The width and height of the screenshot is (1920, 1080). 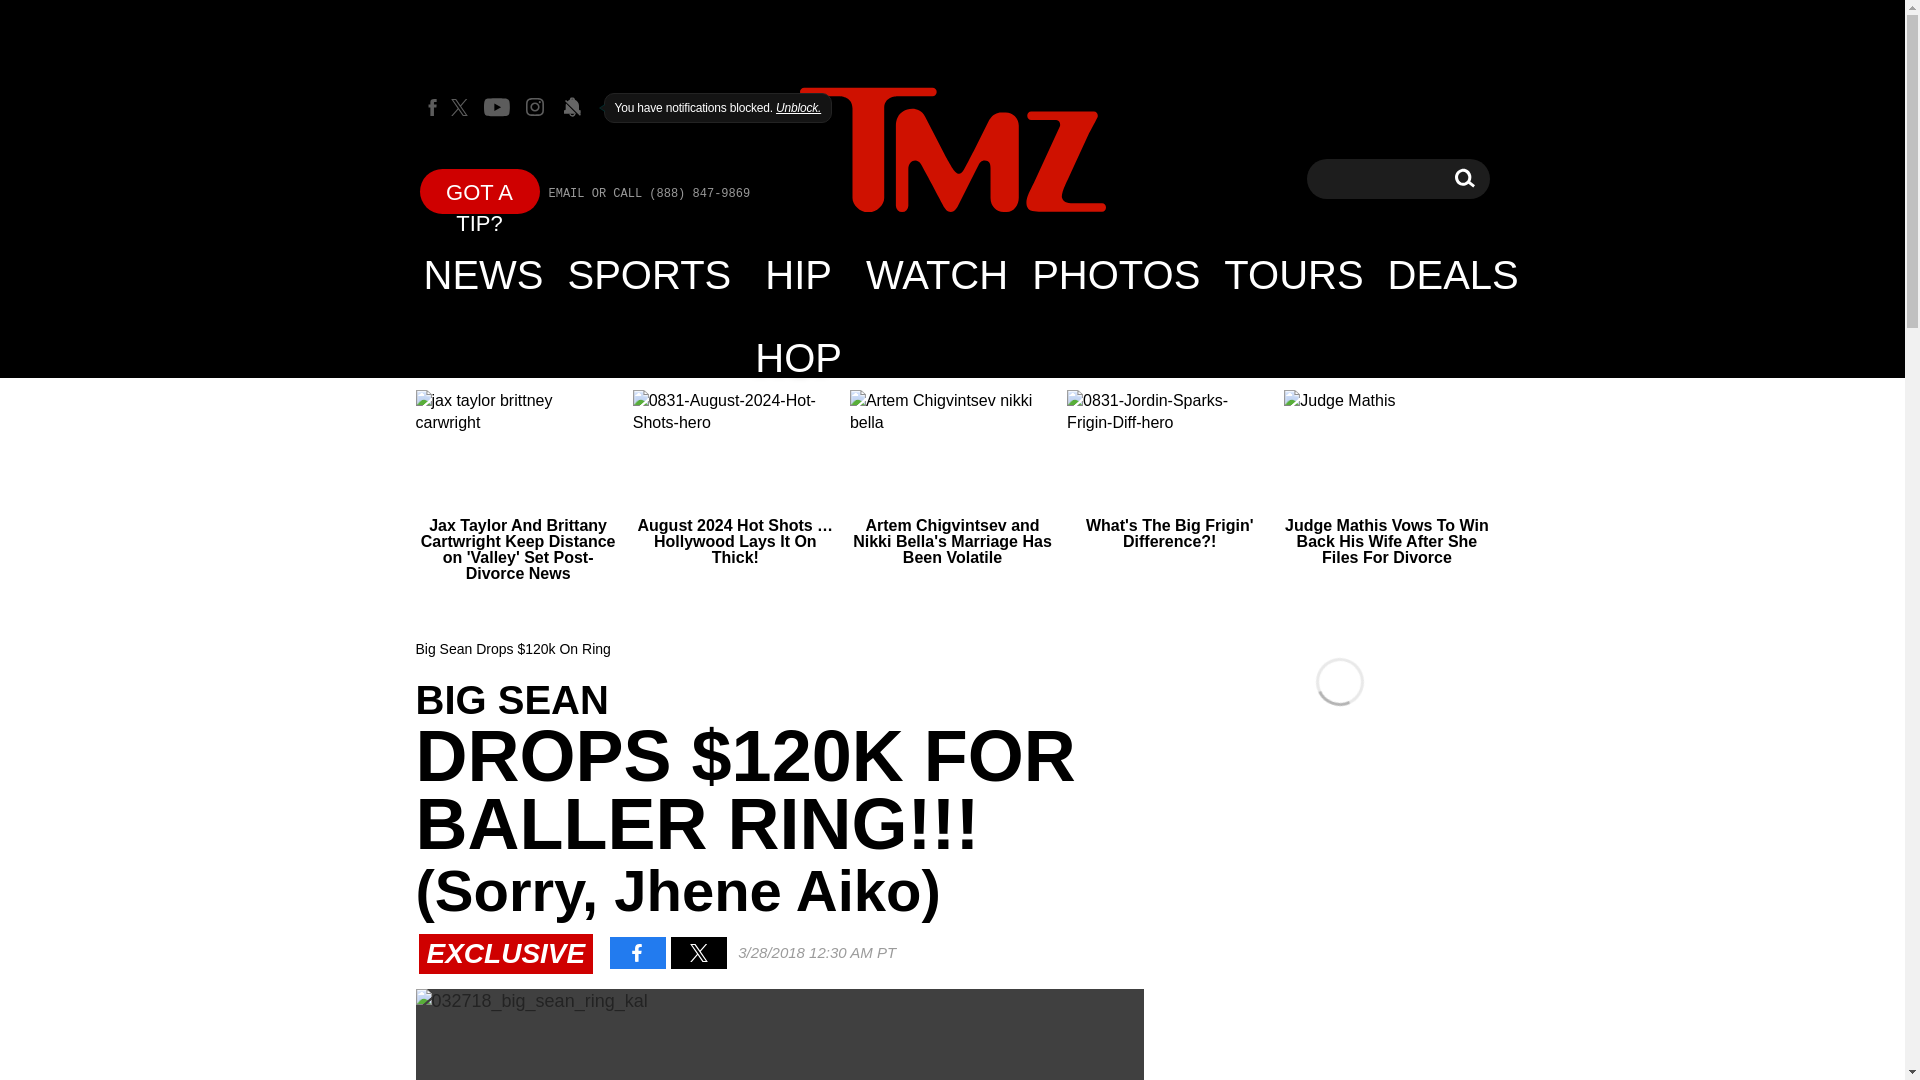 What do you see at coordinates (952, 150) in the screenshot?
I see `HIP HOP` at bounding box center [952, 150].